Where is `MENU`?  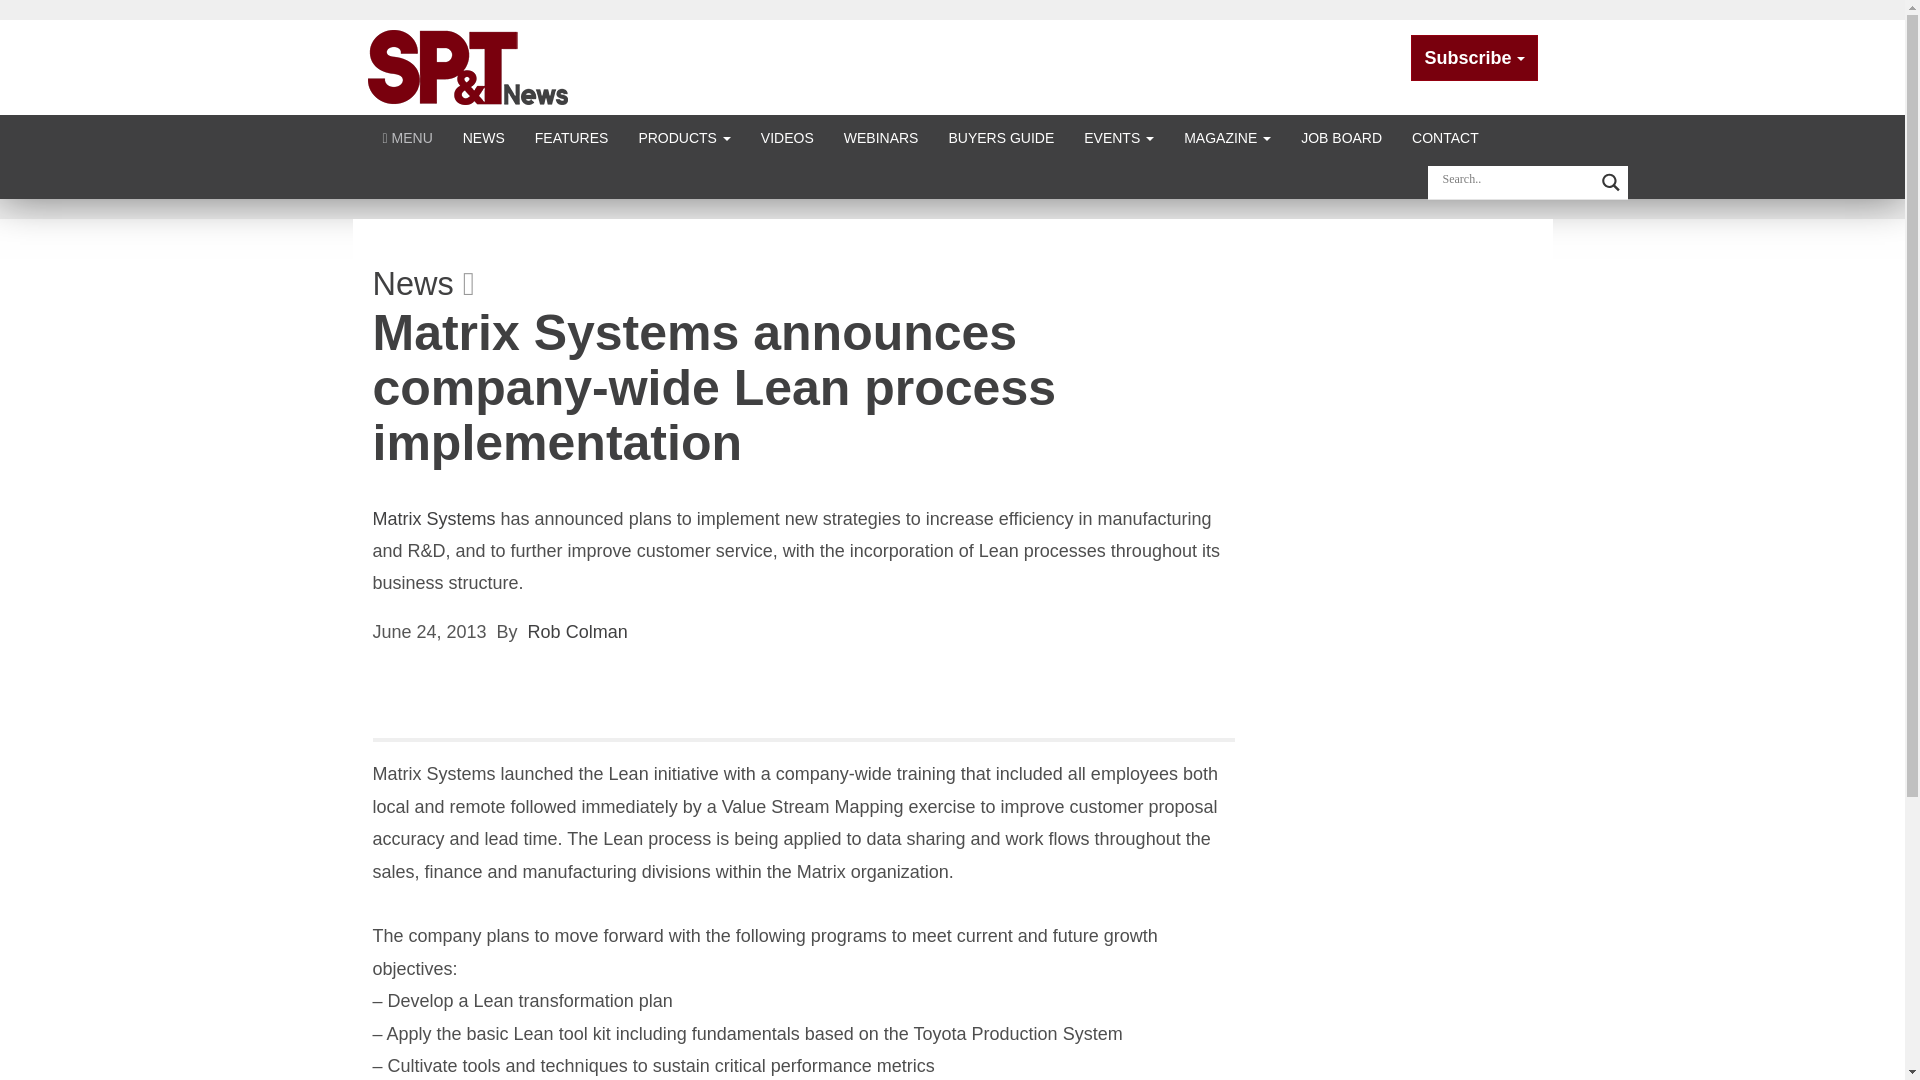
MENU is located at coordinates (408, 136).